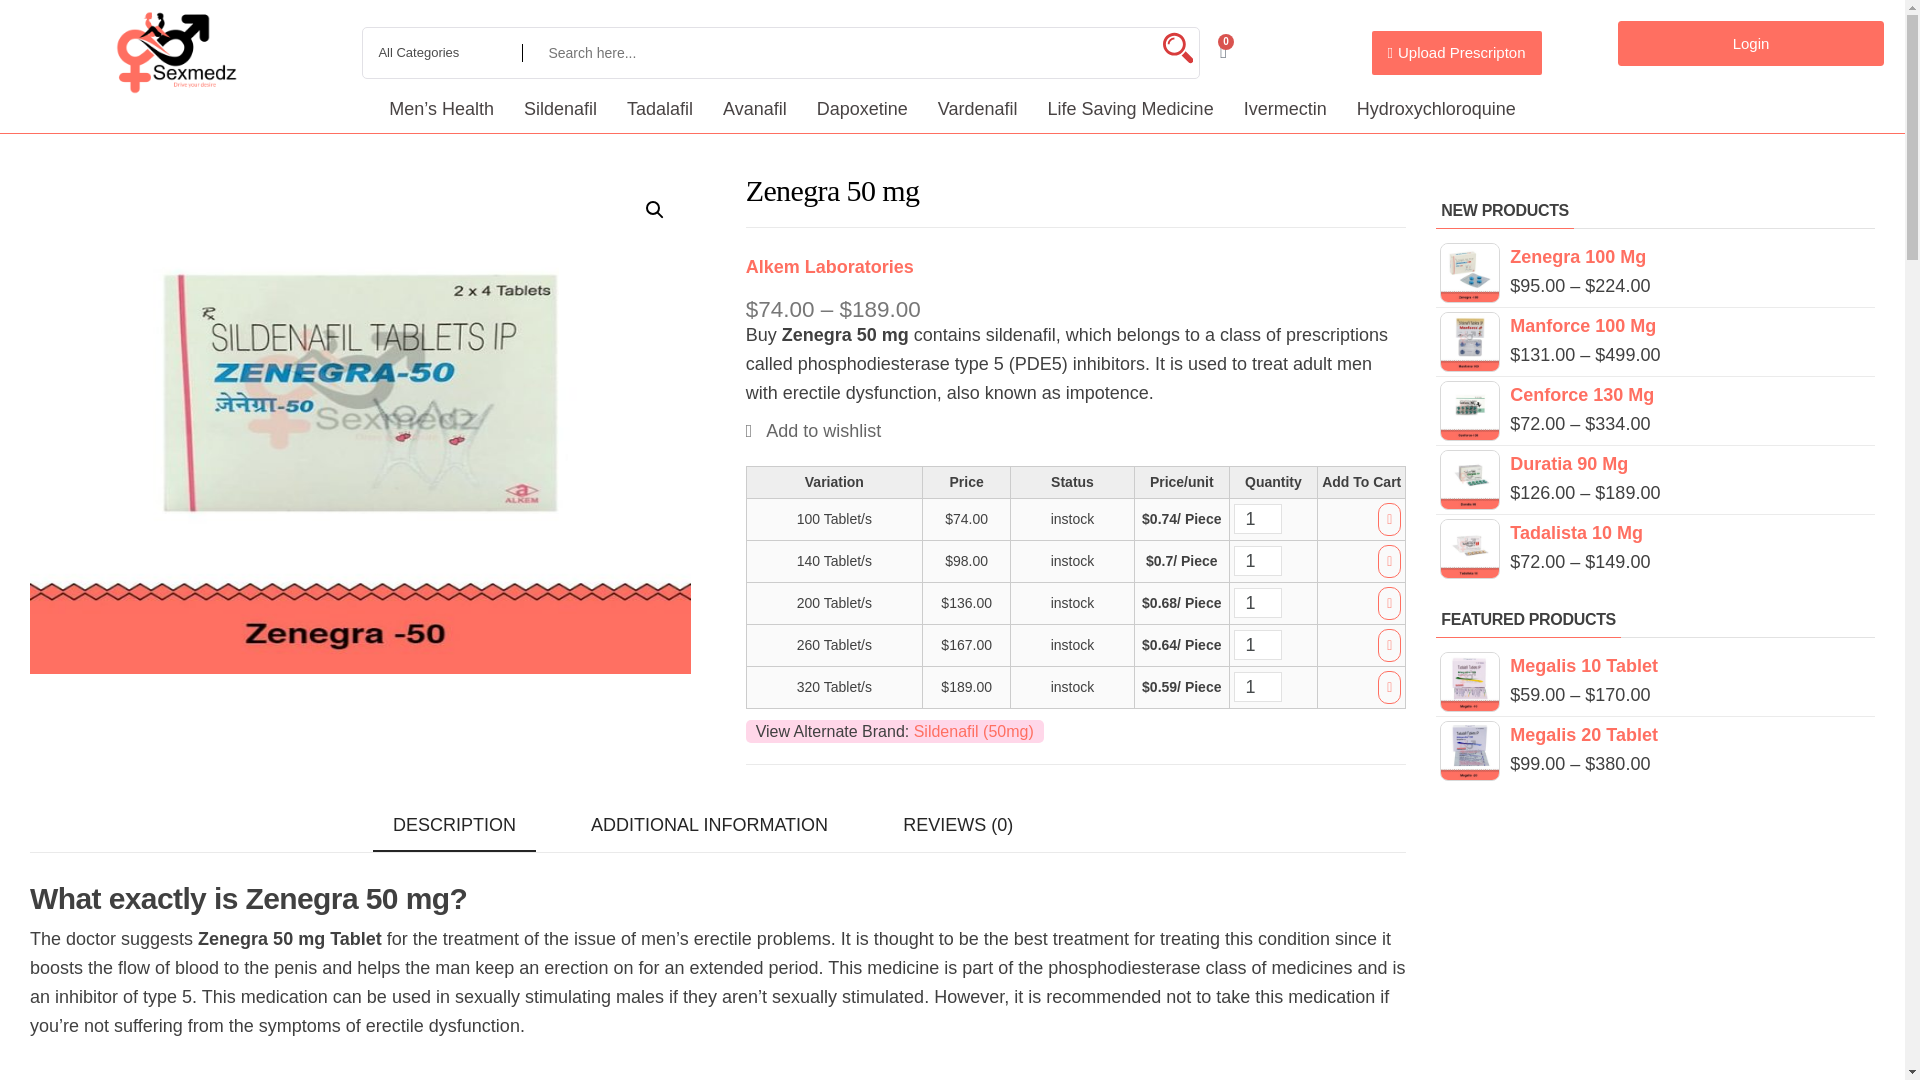 Image resolution: width=1920 pixels, height=1080 pixels. I want to click on Upload Prescripton, so click(1456, 52).